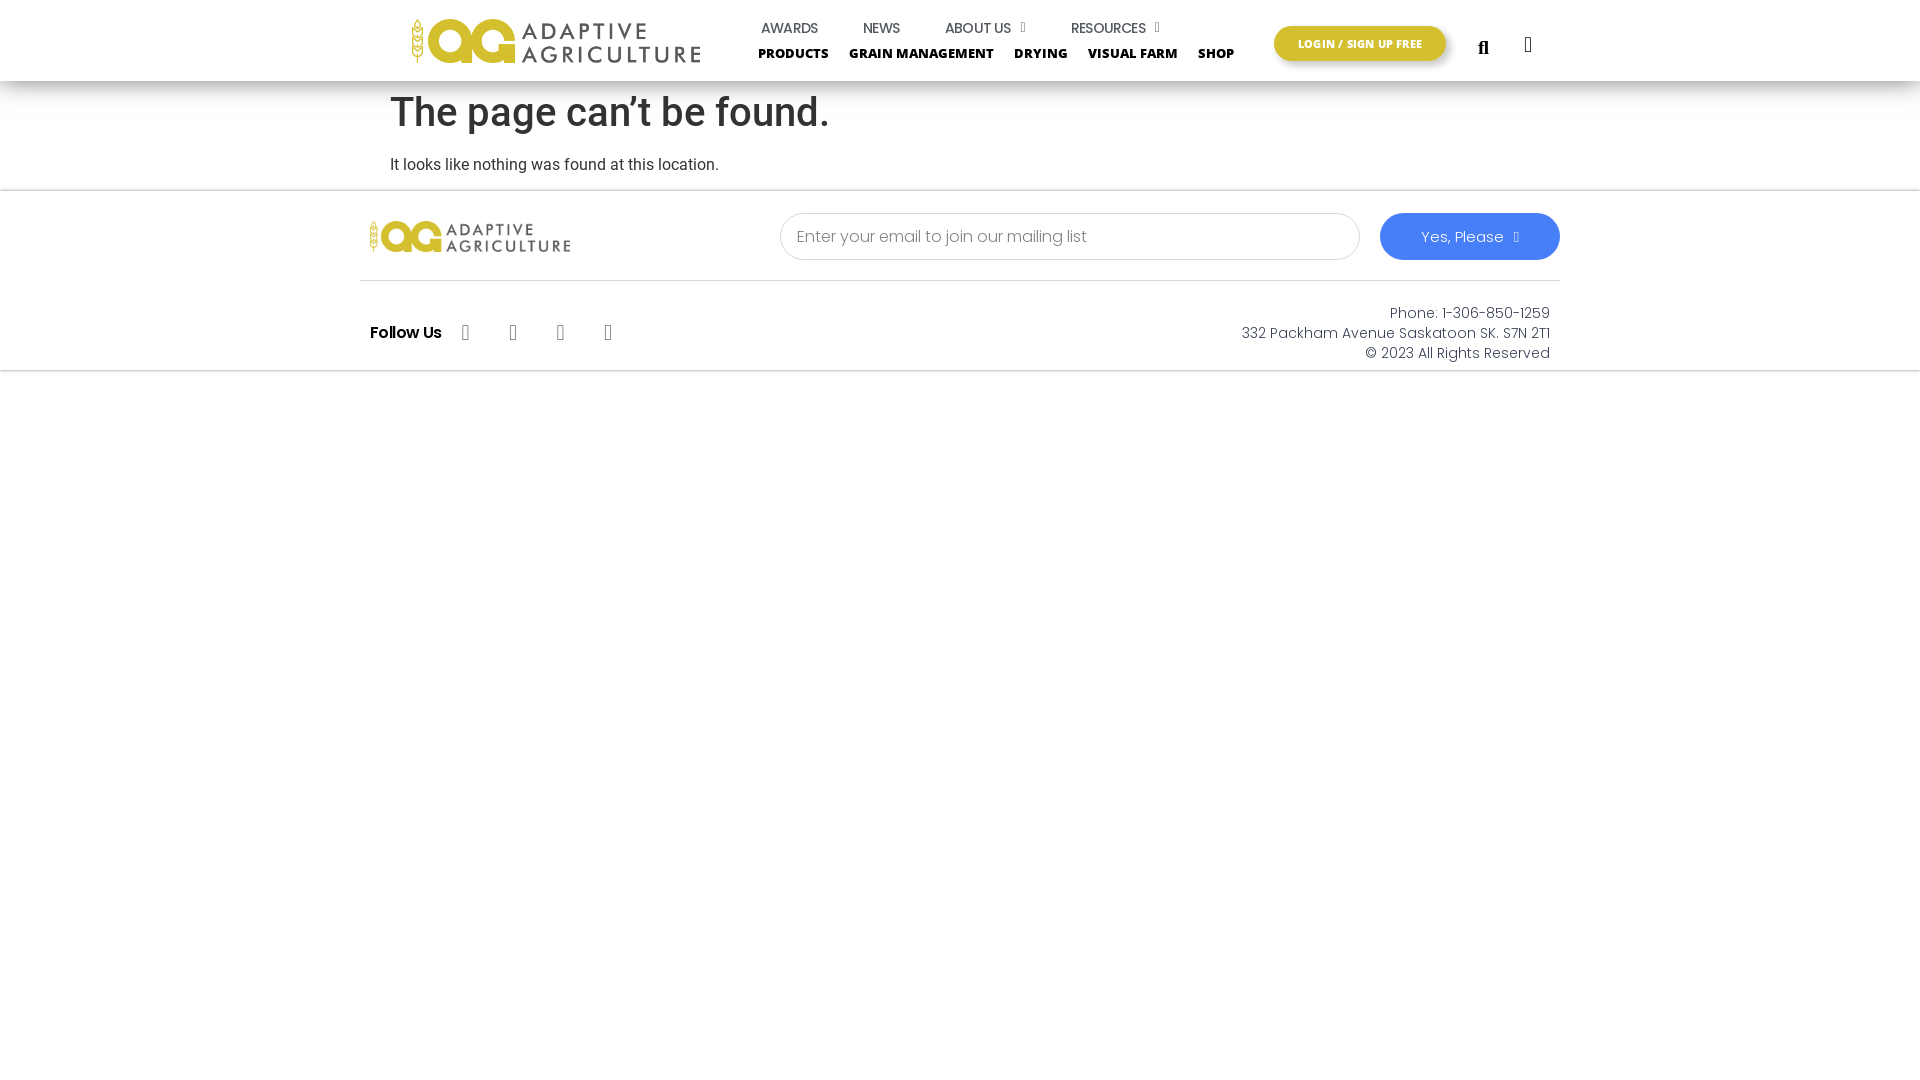 The width and height of the screenshot is (1920, 1080). Describe the element at coordinates (985, 28) in the screenshot. I see `ABOUT US` at that location.